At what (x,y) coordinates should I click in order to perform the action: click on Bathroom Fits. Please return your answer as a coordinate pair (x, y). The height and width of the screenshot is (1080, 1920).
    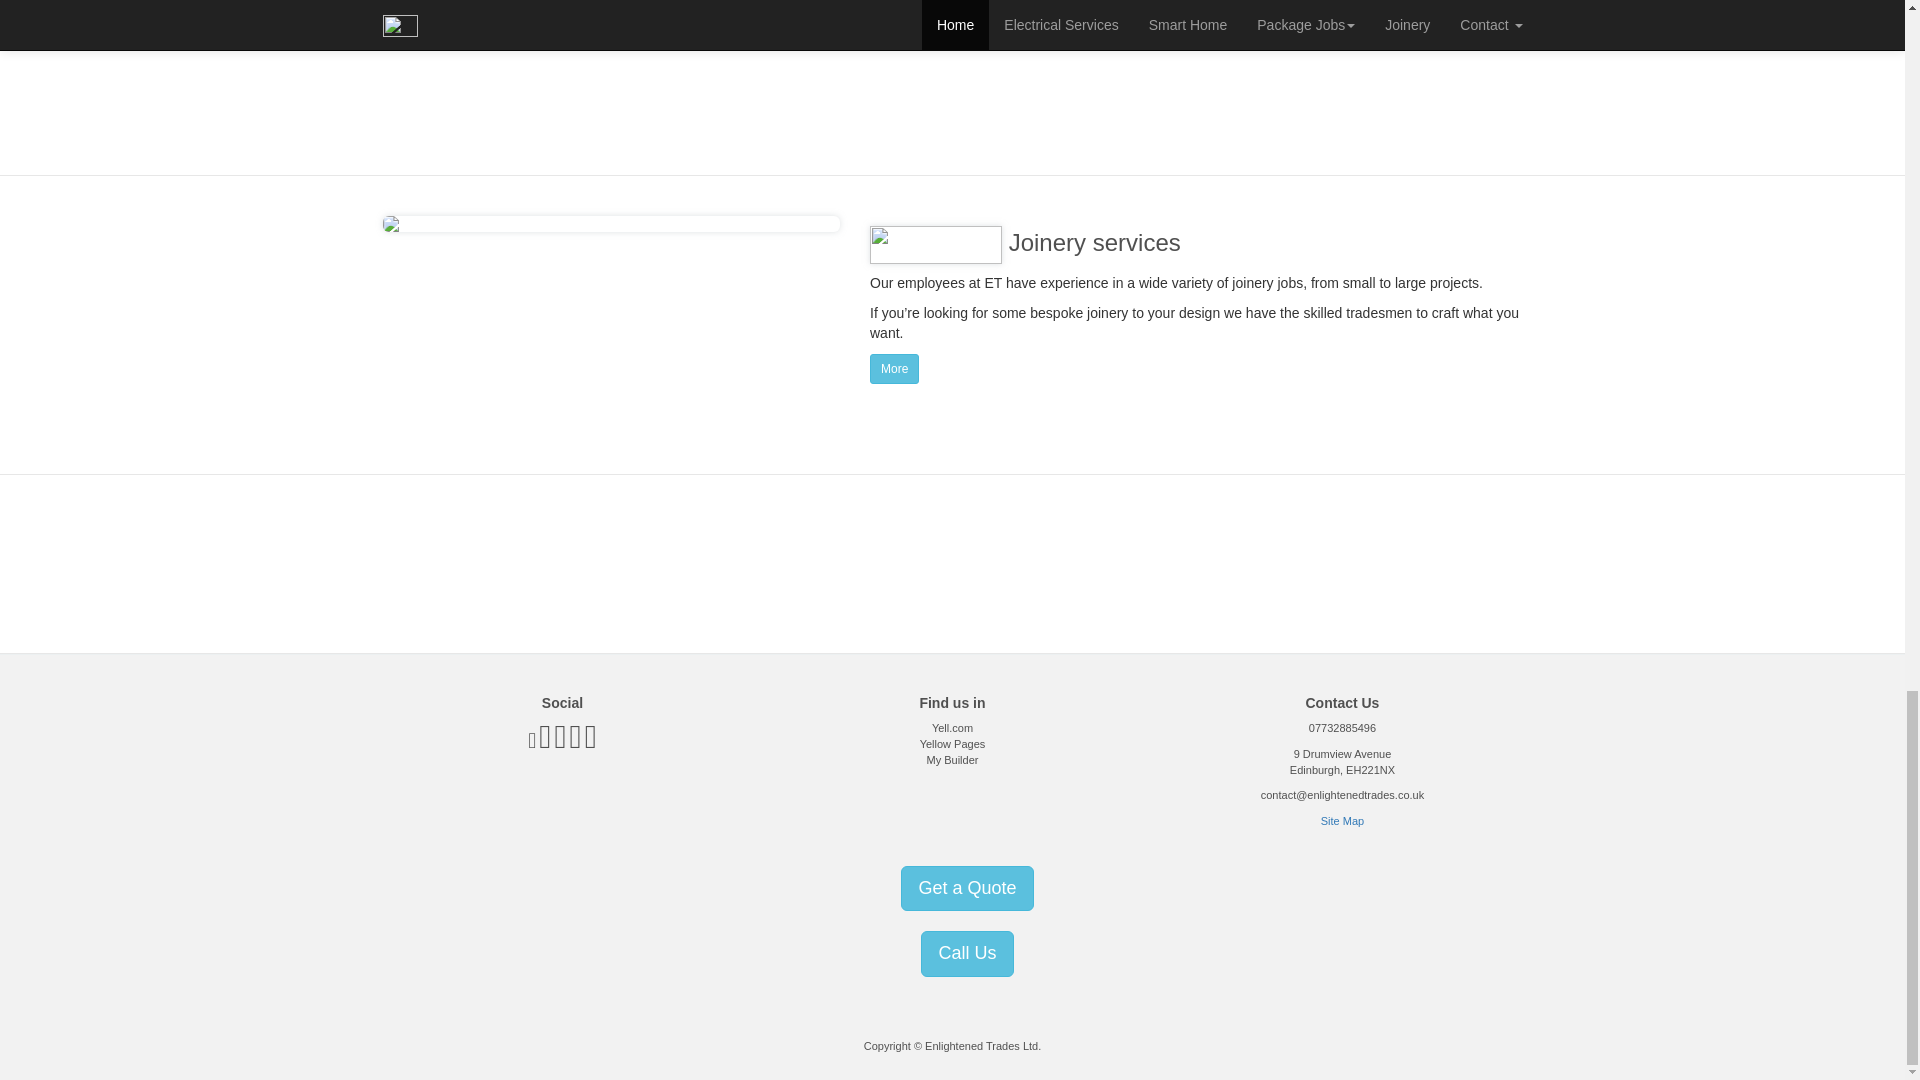
    Looking at the image, I should click on (430, 12).